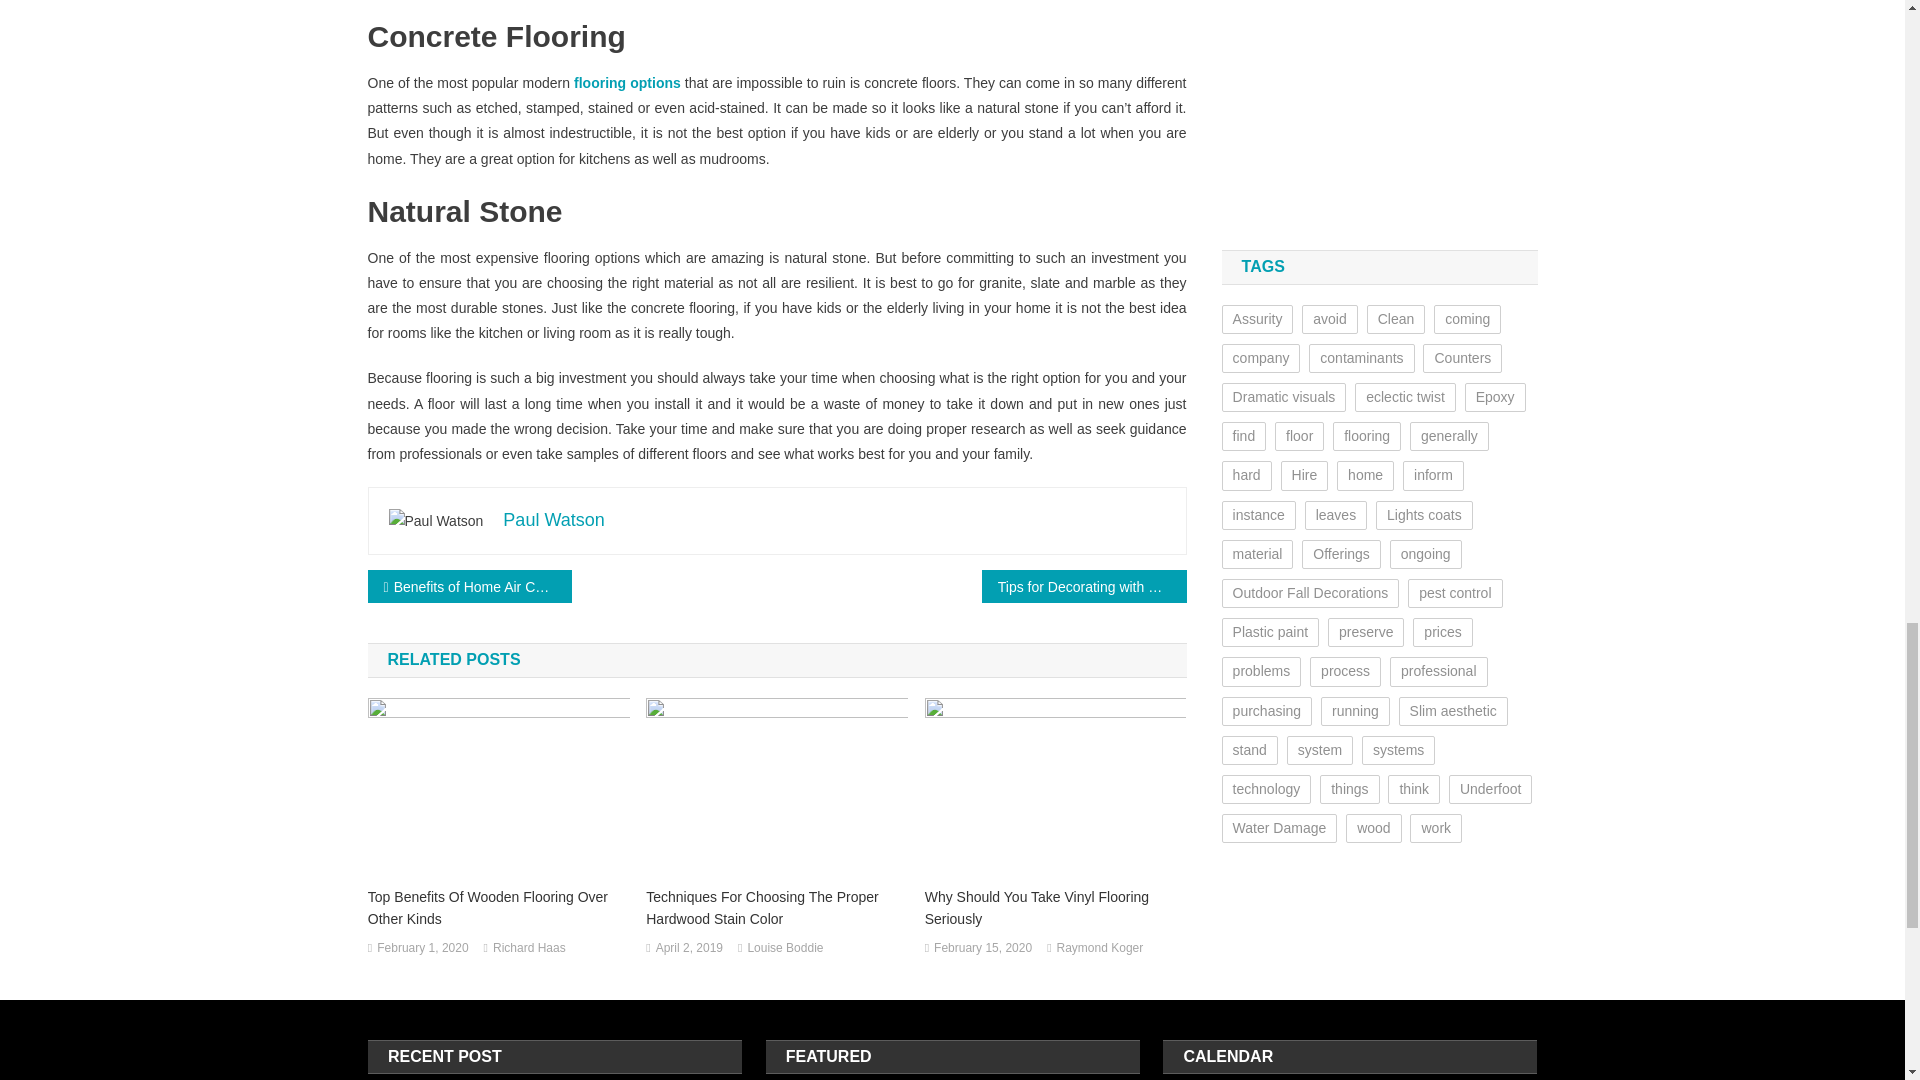 This screenshot has height=1080, width=1920. What do you see at coordinates (690, 949) in the screenshot?
I see `April 2, 2019` at bounding box center [690, 949].